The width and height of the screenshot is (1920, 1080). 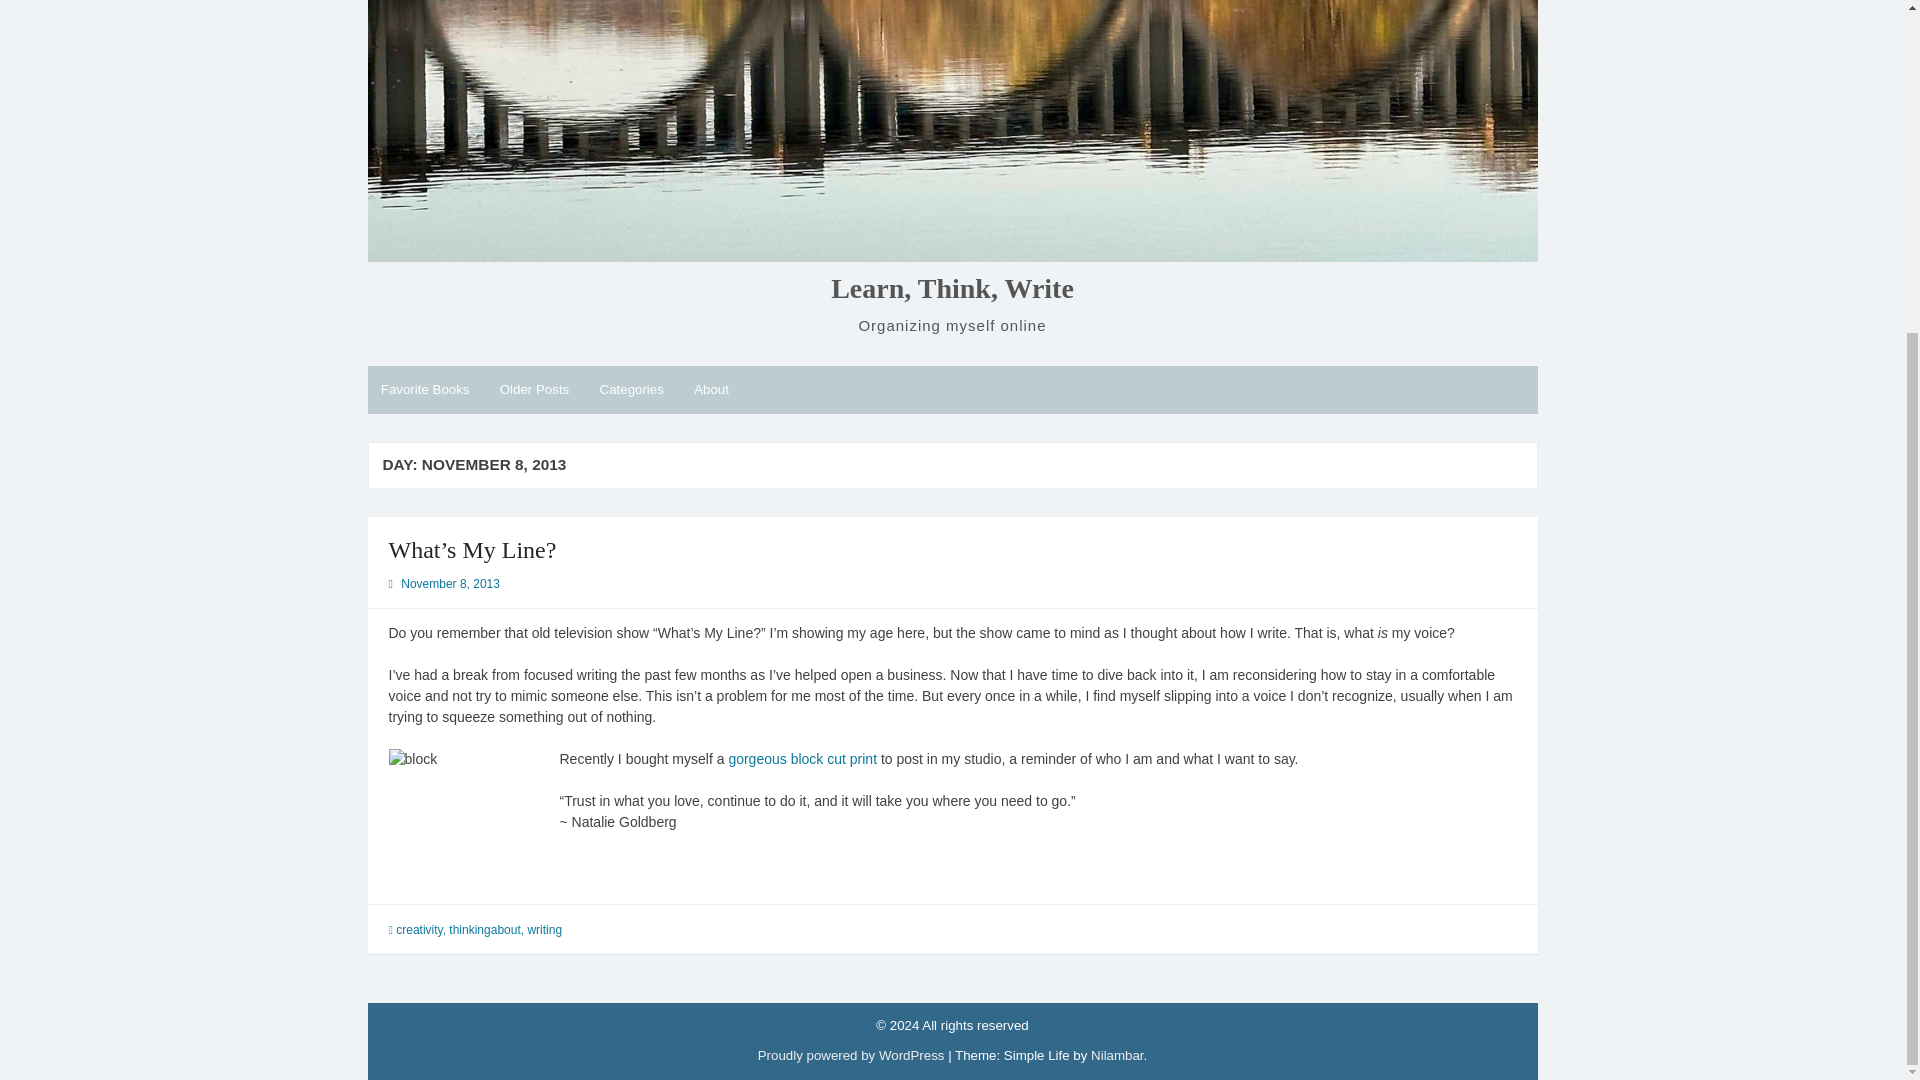 What do you see at coordinates (851, 1054) in the screenshot?
I see `Proudly powered by WordPress` at bounding box center [851, 1054].